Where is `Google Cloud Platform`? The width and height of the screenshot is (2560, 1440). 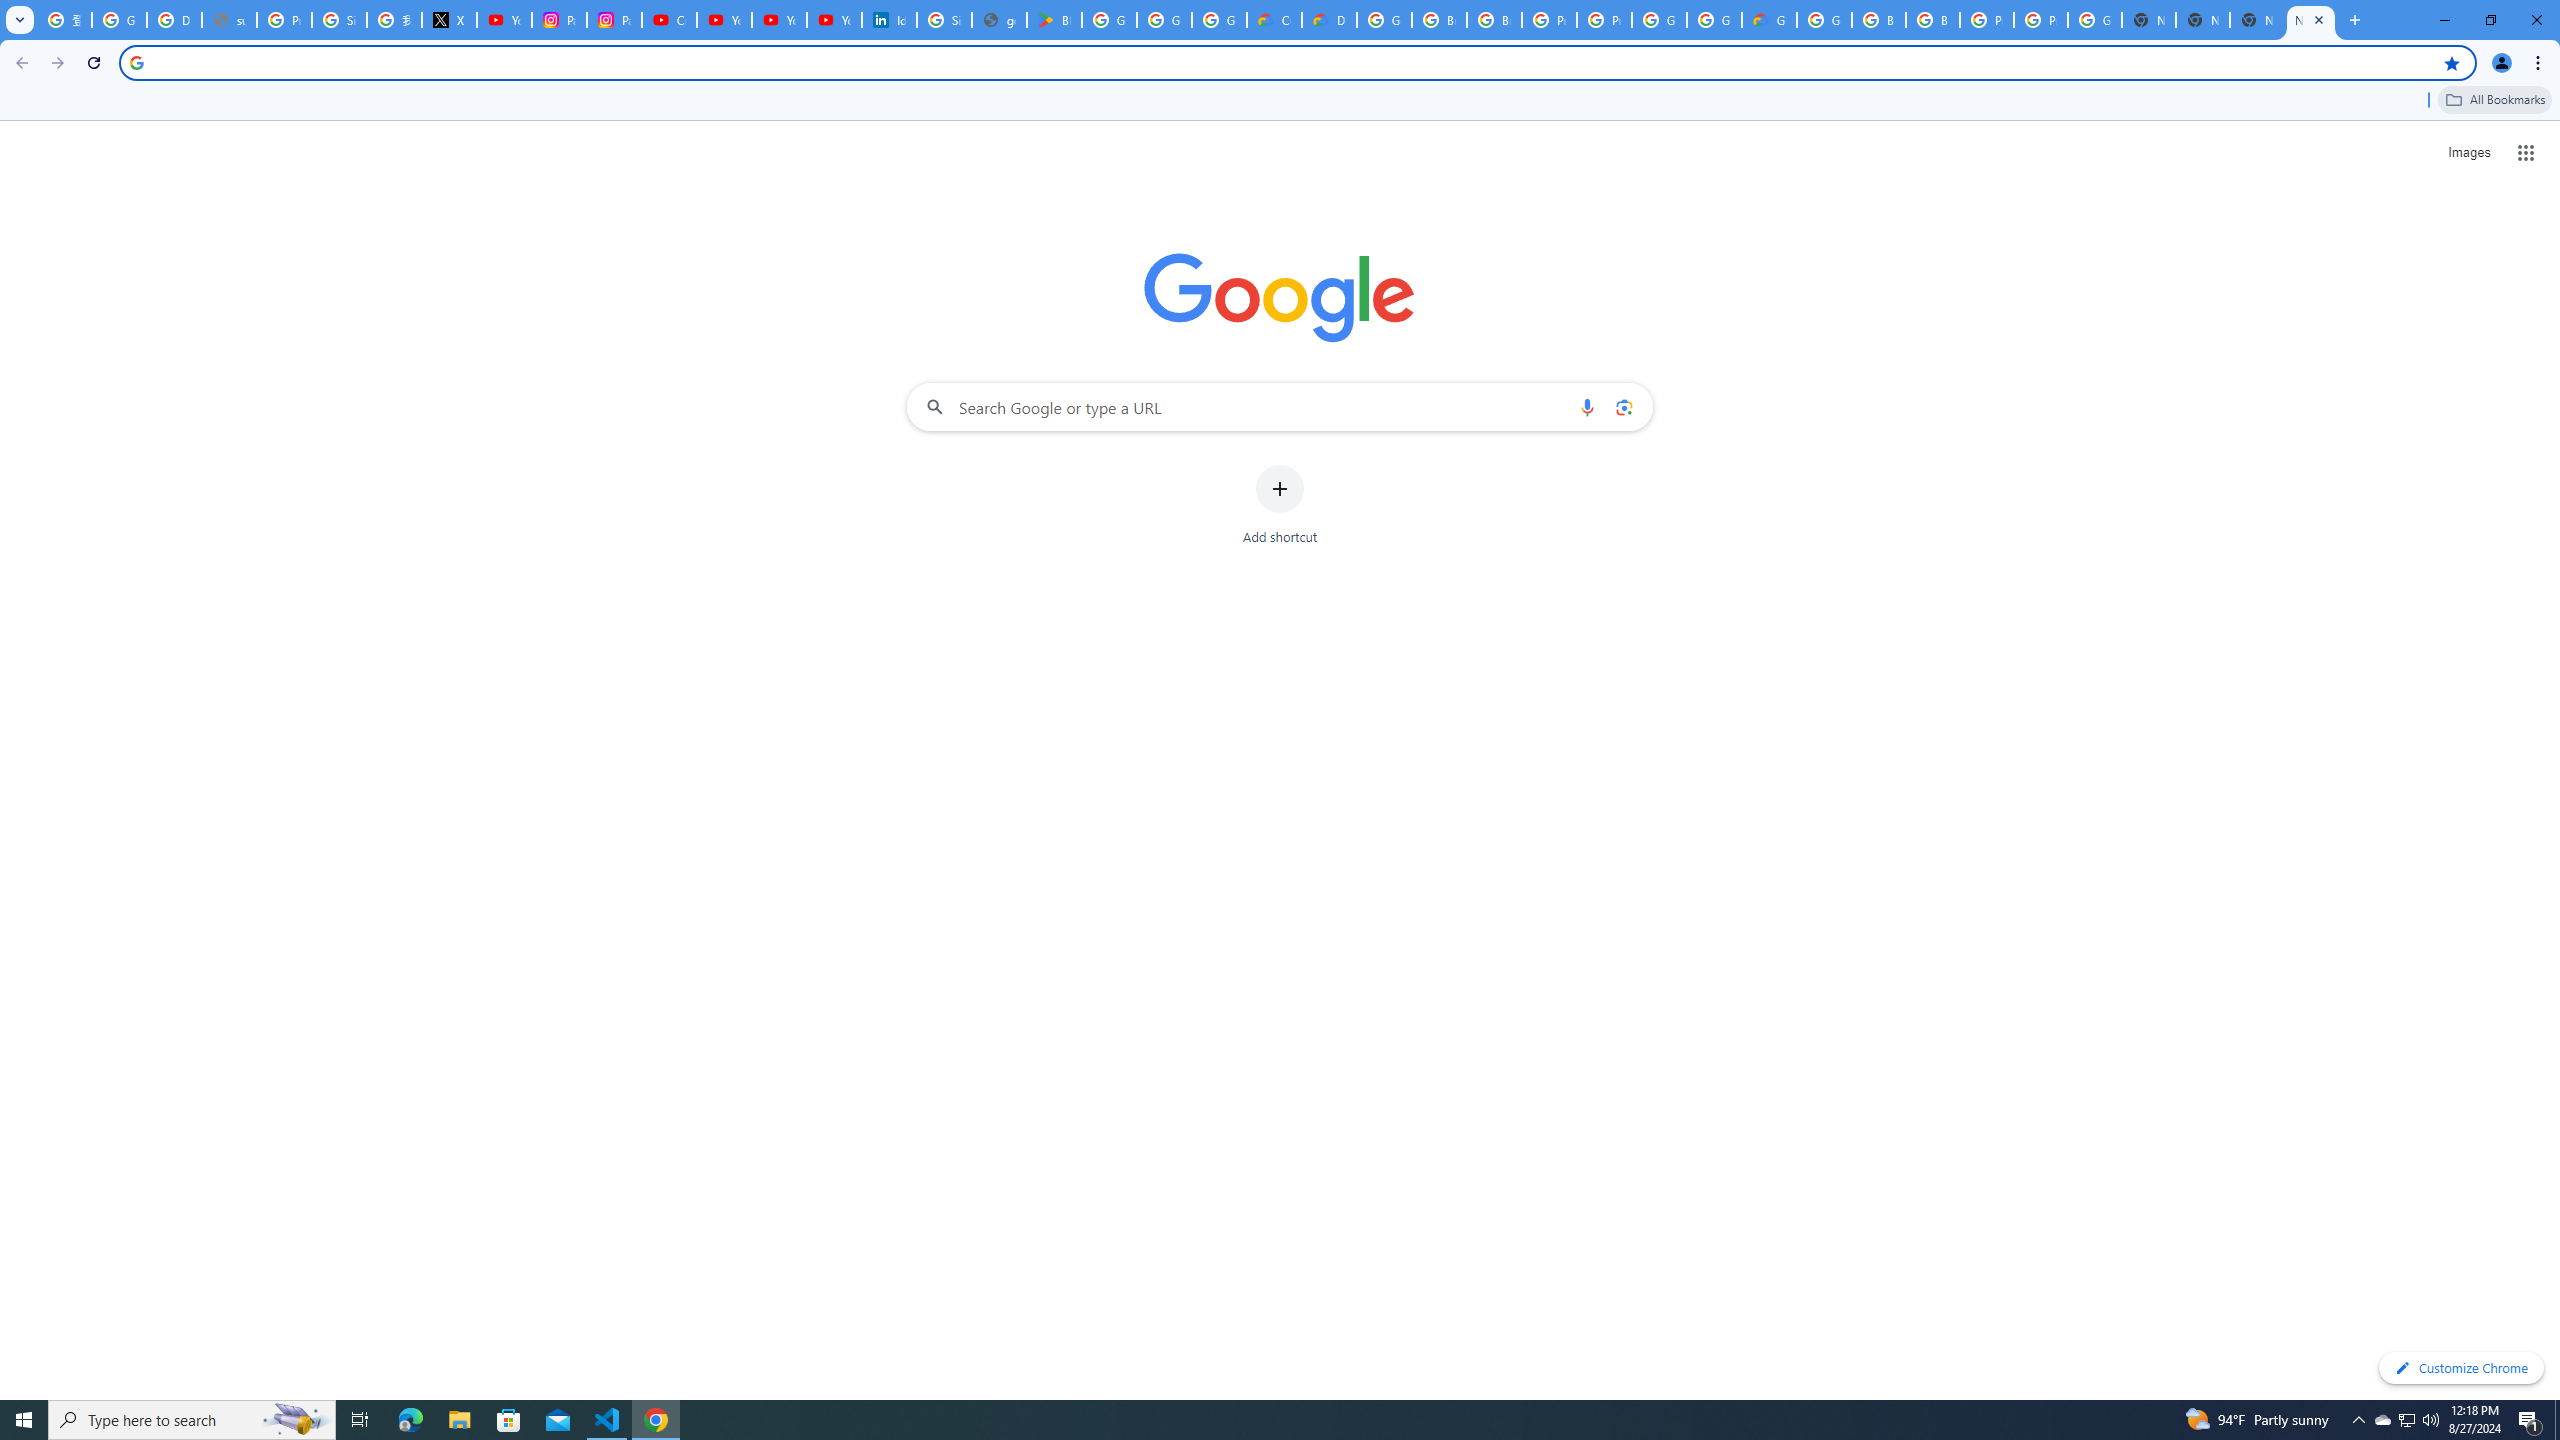 Google Cloud Platform is located at coordinates (1384, 20).